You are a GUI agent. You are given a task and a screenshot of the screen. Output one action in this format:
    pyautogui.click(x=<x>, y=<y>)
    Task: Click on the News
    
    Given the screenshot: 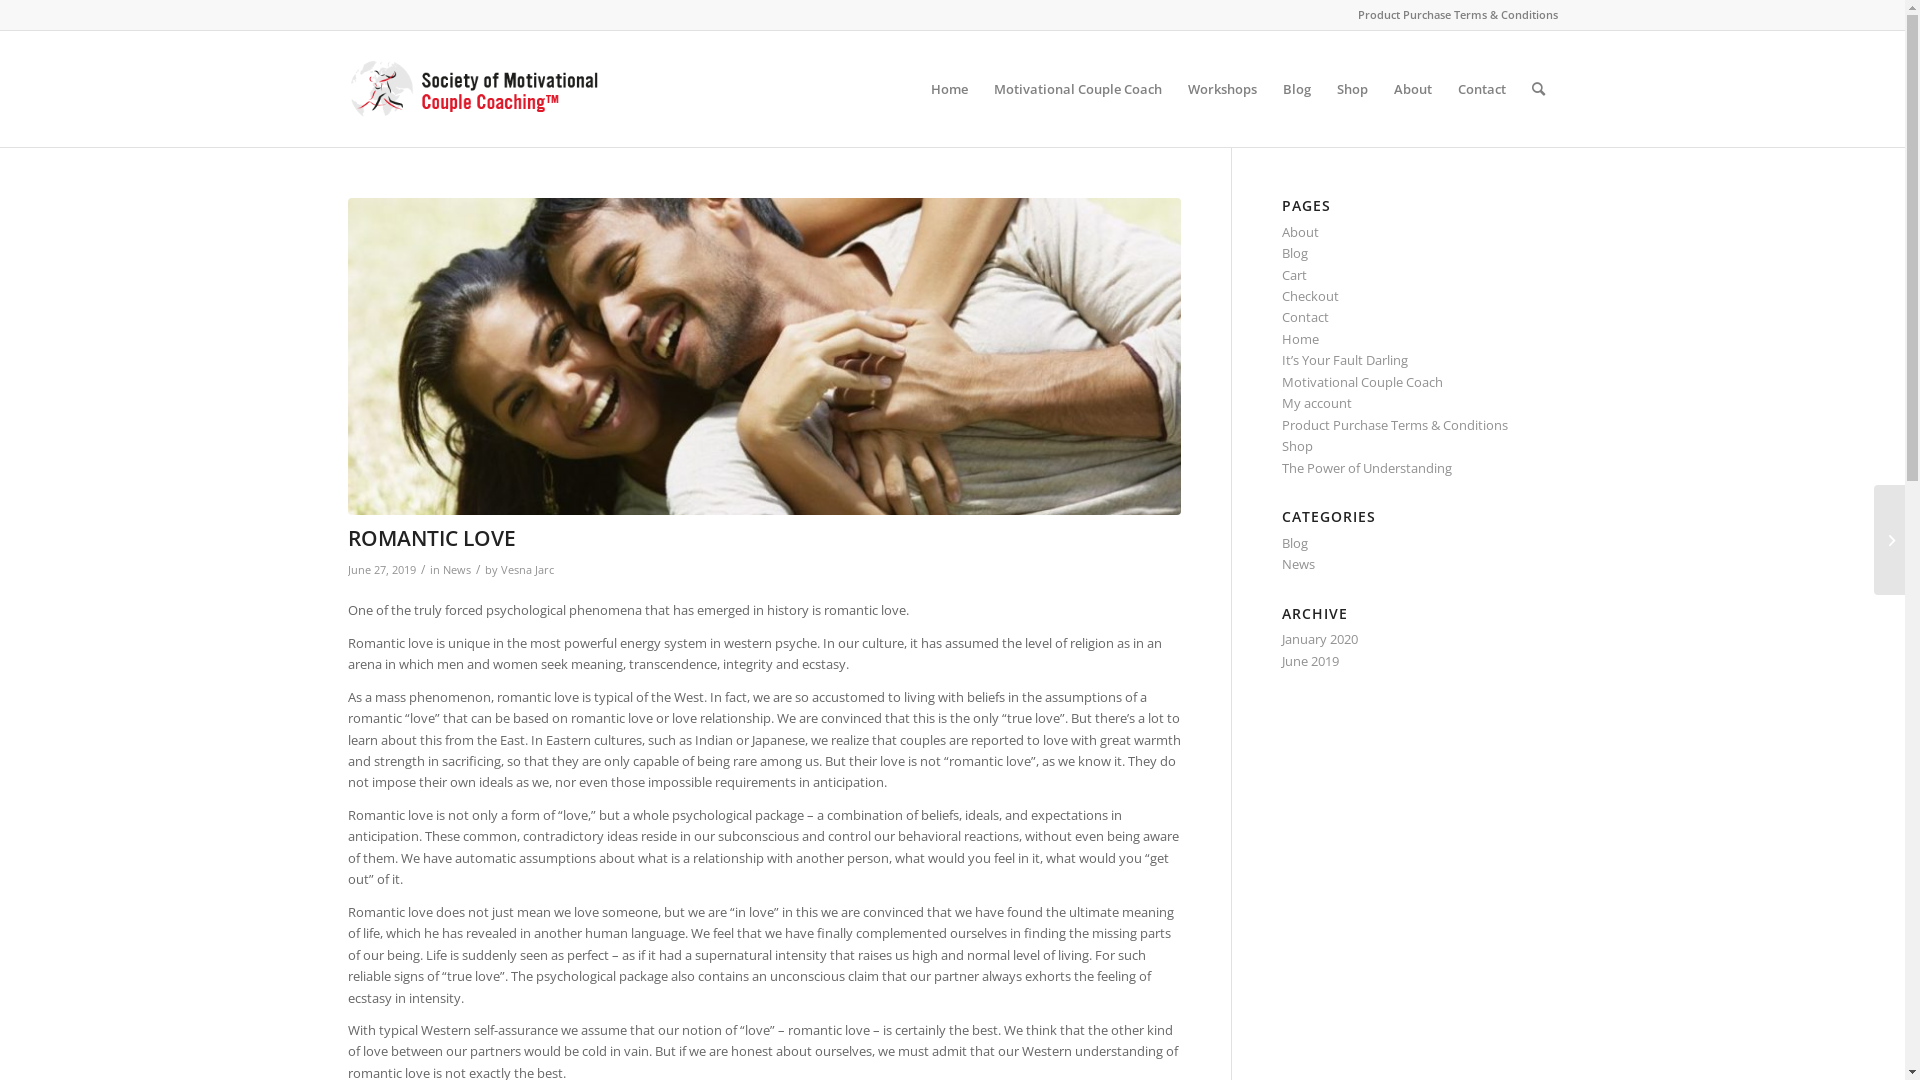 What is the action you would take?
    pyautogui.click(x=456, y=570)
    